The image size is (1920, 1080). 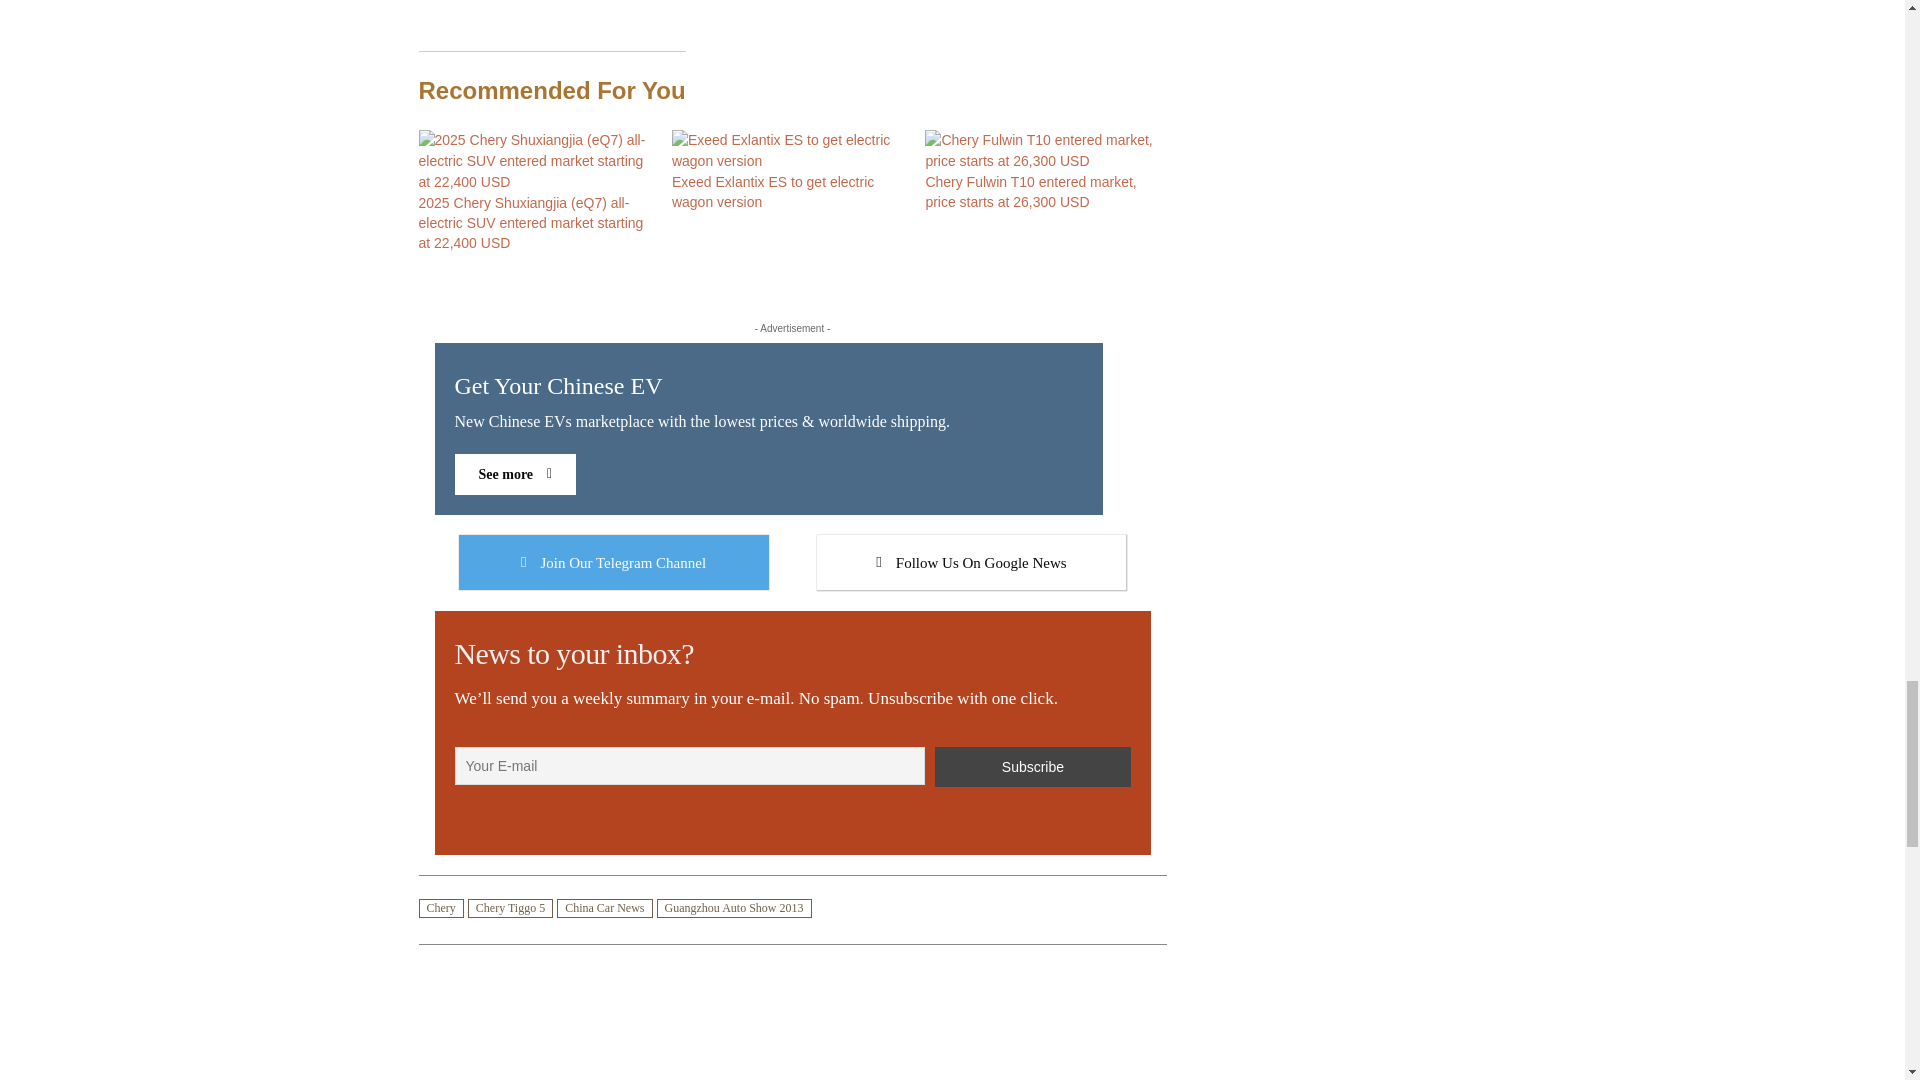 I want to click on Subscribe, so click(x=792, y=572).